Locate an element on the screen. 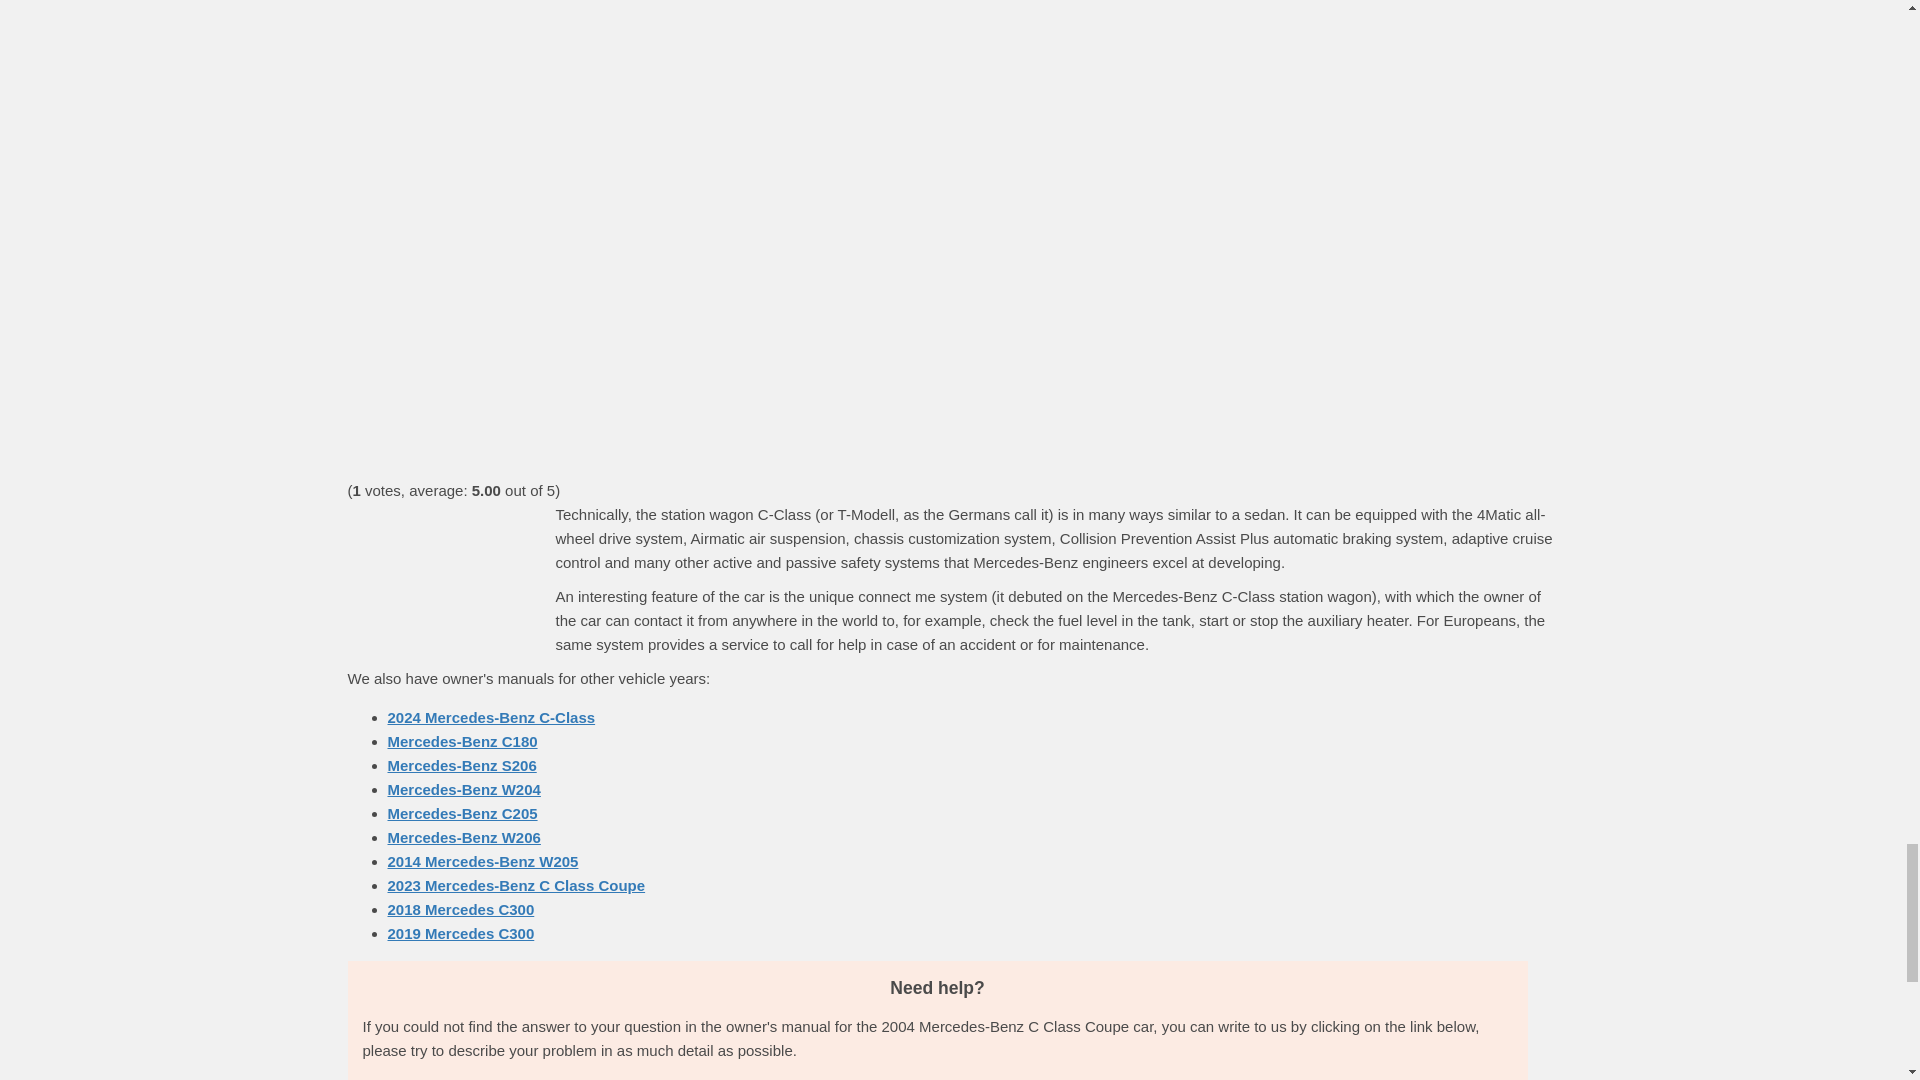  2019 Mercedes C300 is located at coordinates (461, 932).